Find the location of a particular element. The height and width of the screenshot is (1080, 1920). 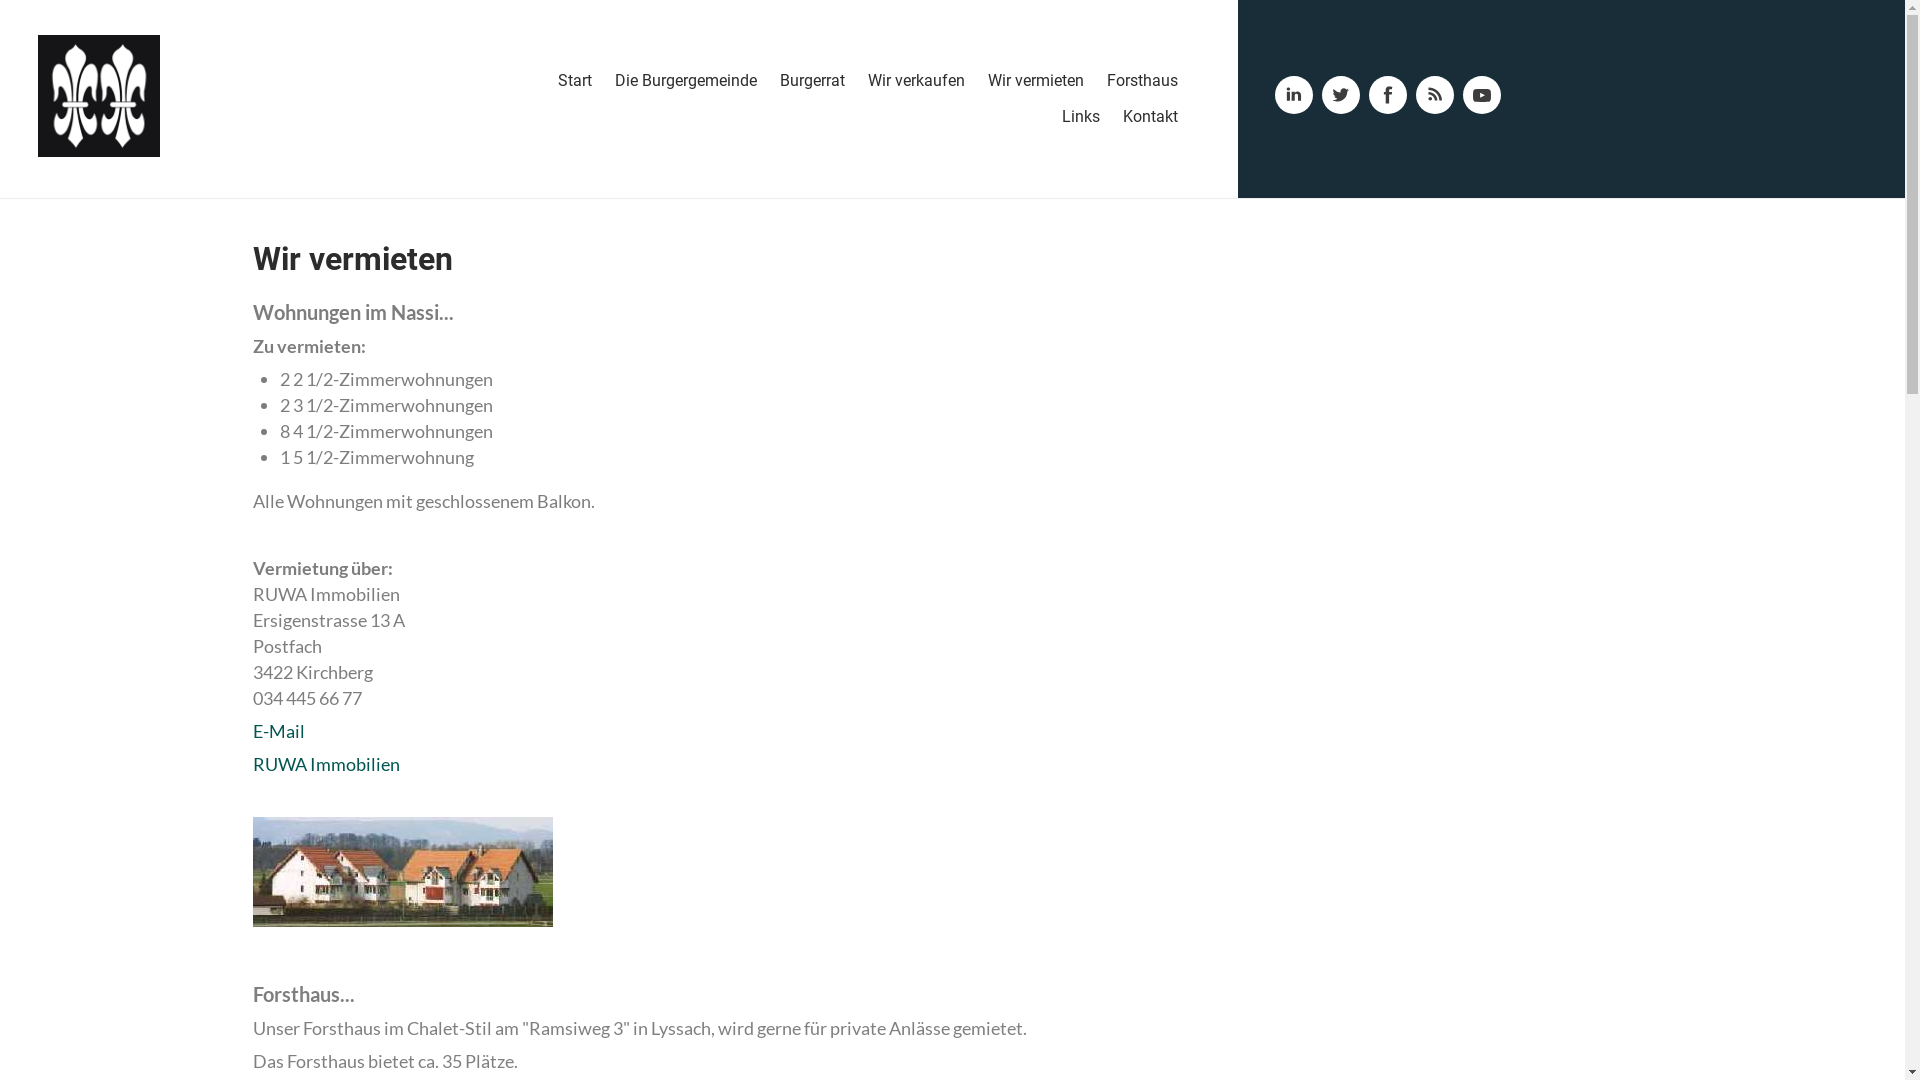

Forsthaus is located at coordinates (1142, 81).